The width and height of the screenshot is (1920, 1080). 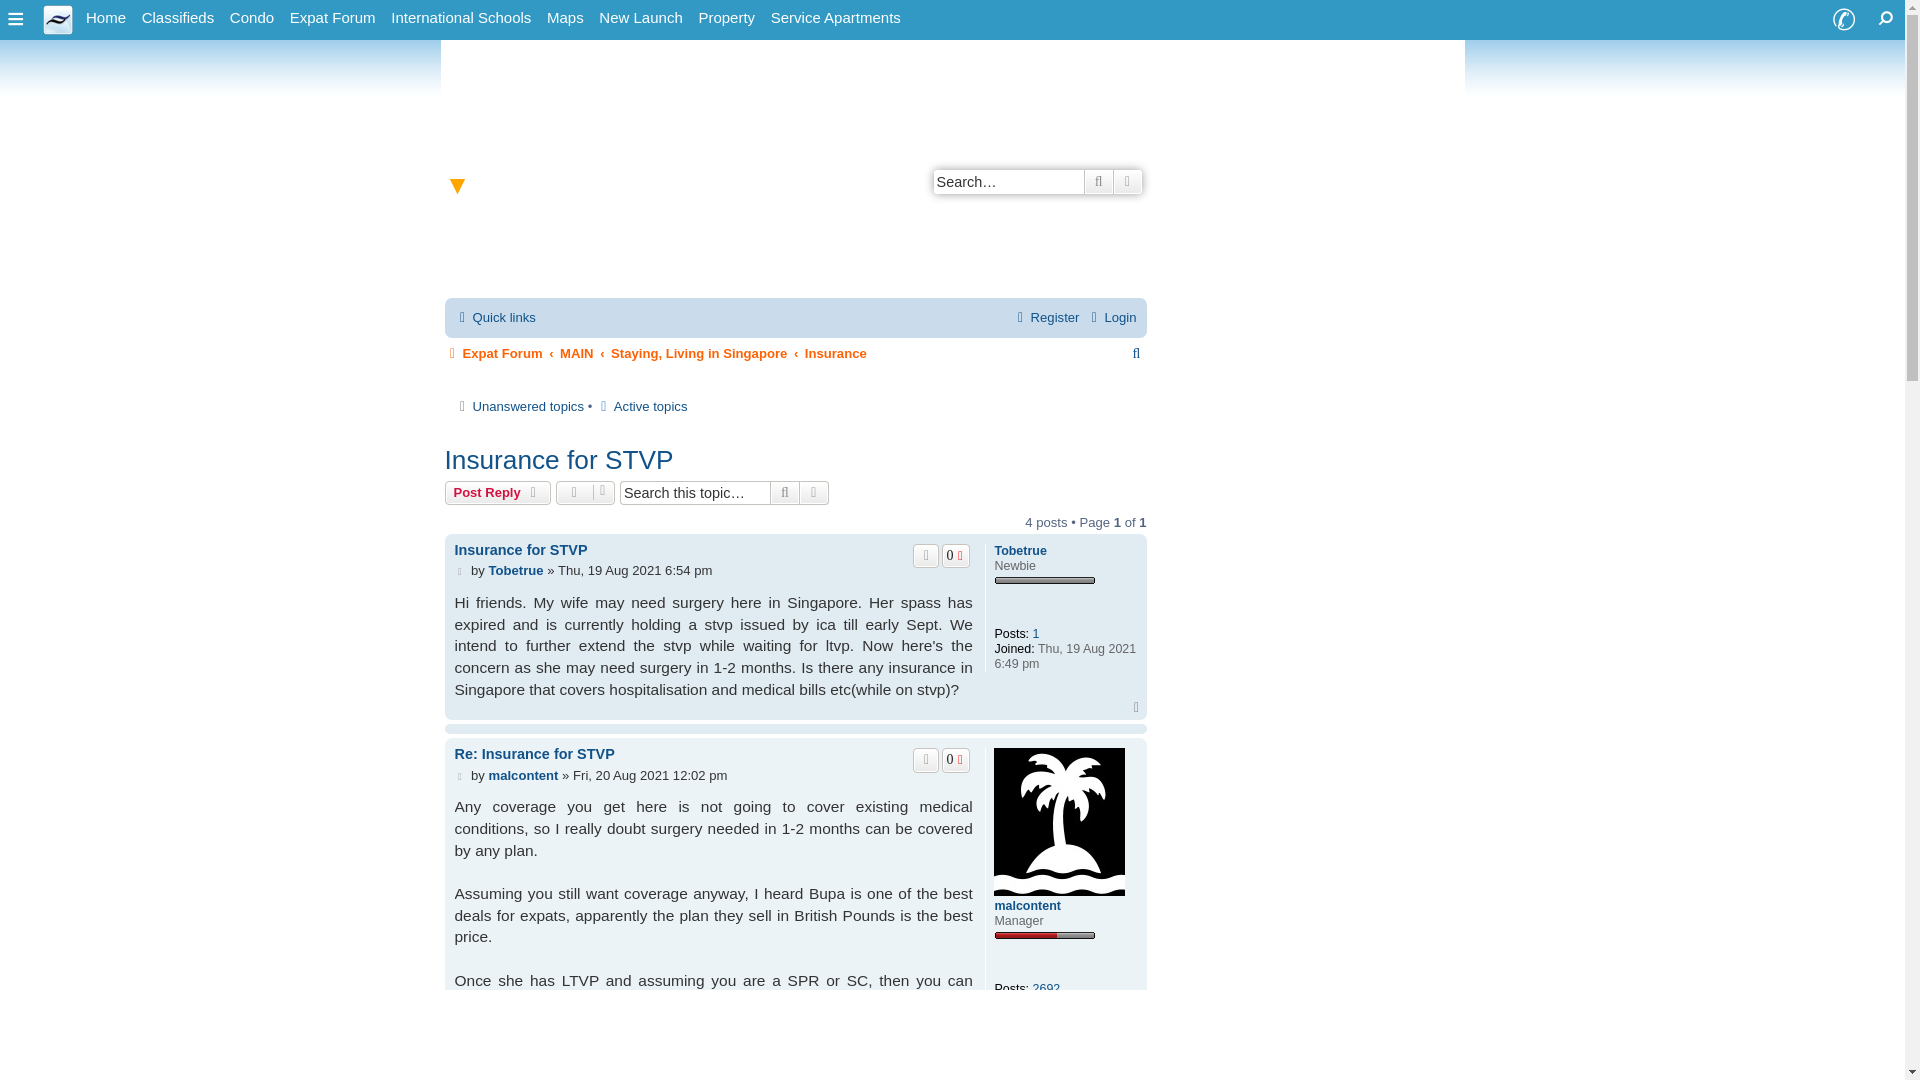 I want to click on Singapore International Schools, so click(x=461, y=18).